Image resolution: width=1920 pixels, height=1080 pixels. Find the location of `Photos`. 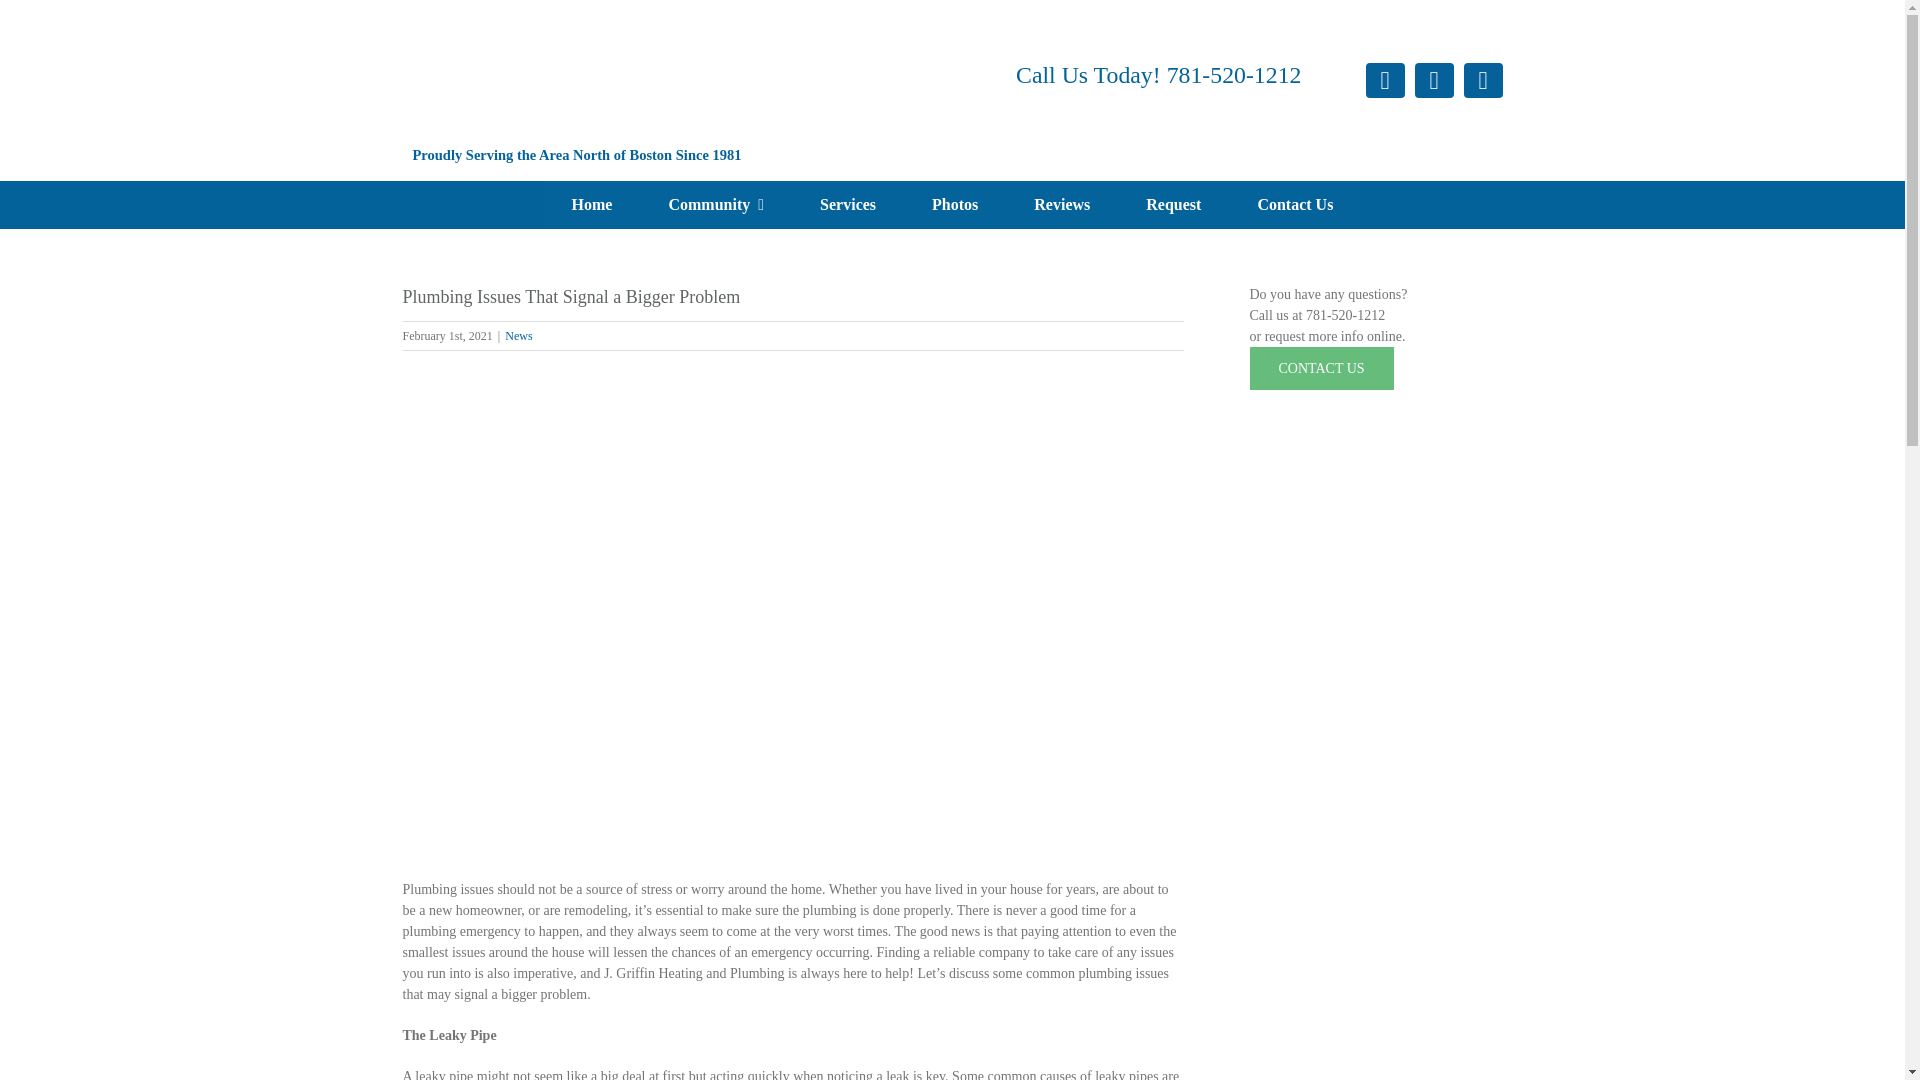

Photos is located at coordinates (955, 204).